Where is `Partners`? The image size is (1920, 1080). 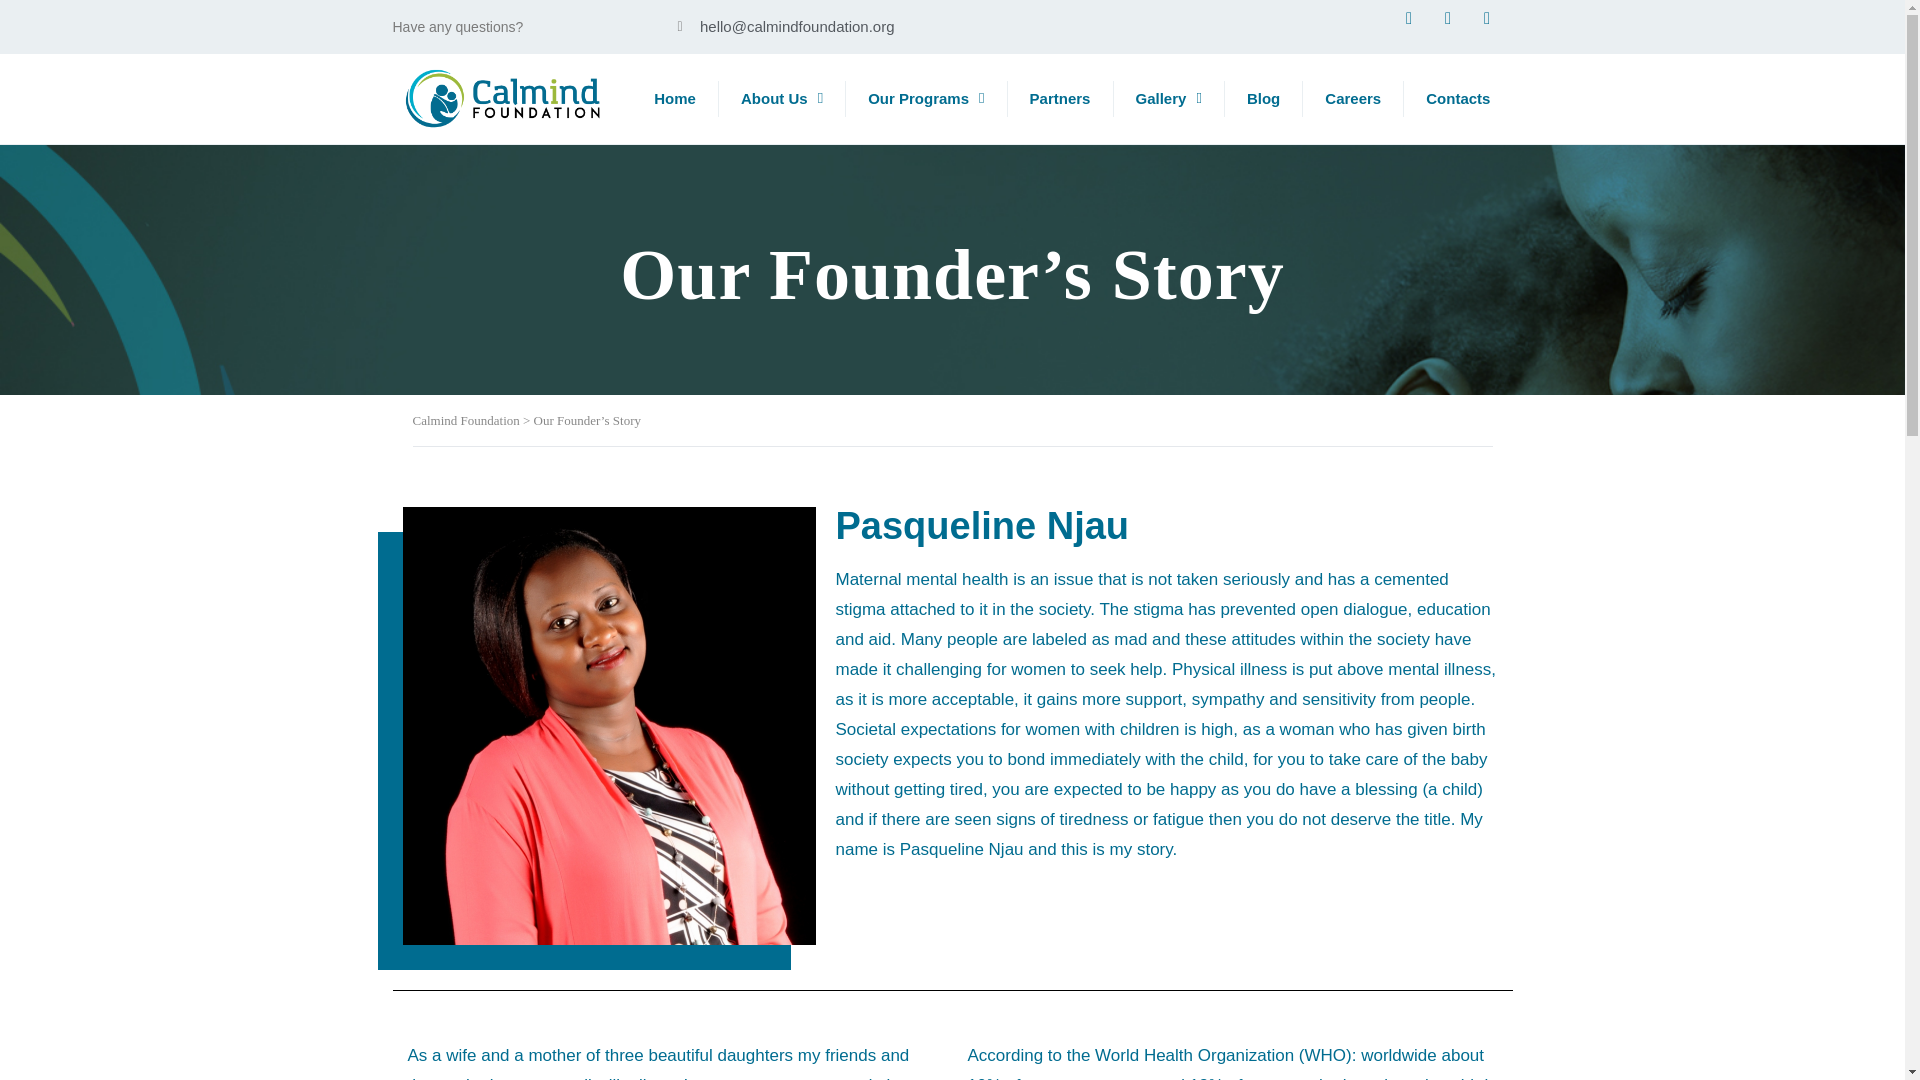 Partners is located at coordinates (1060, 99).